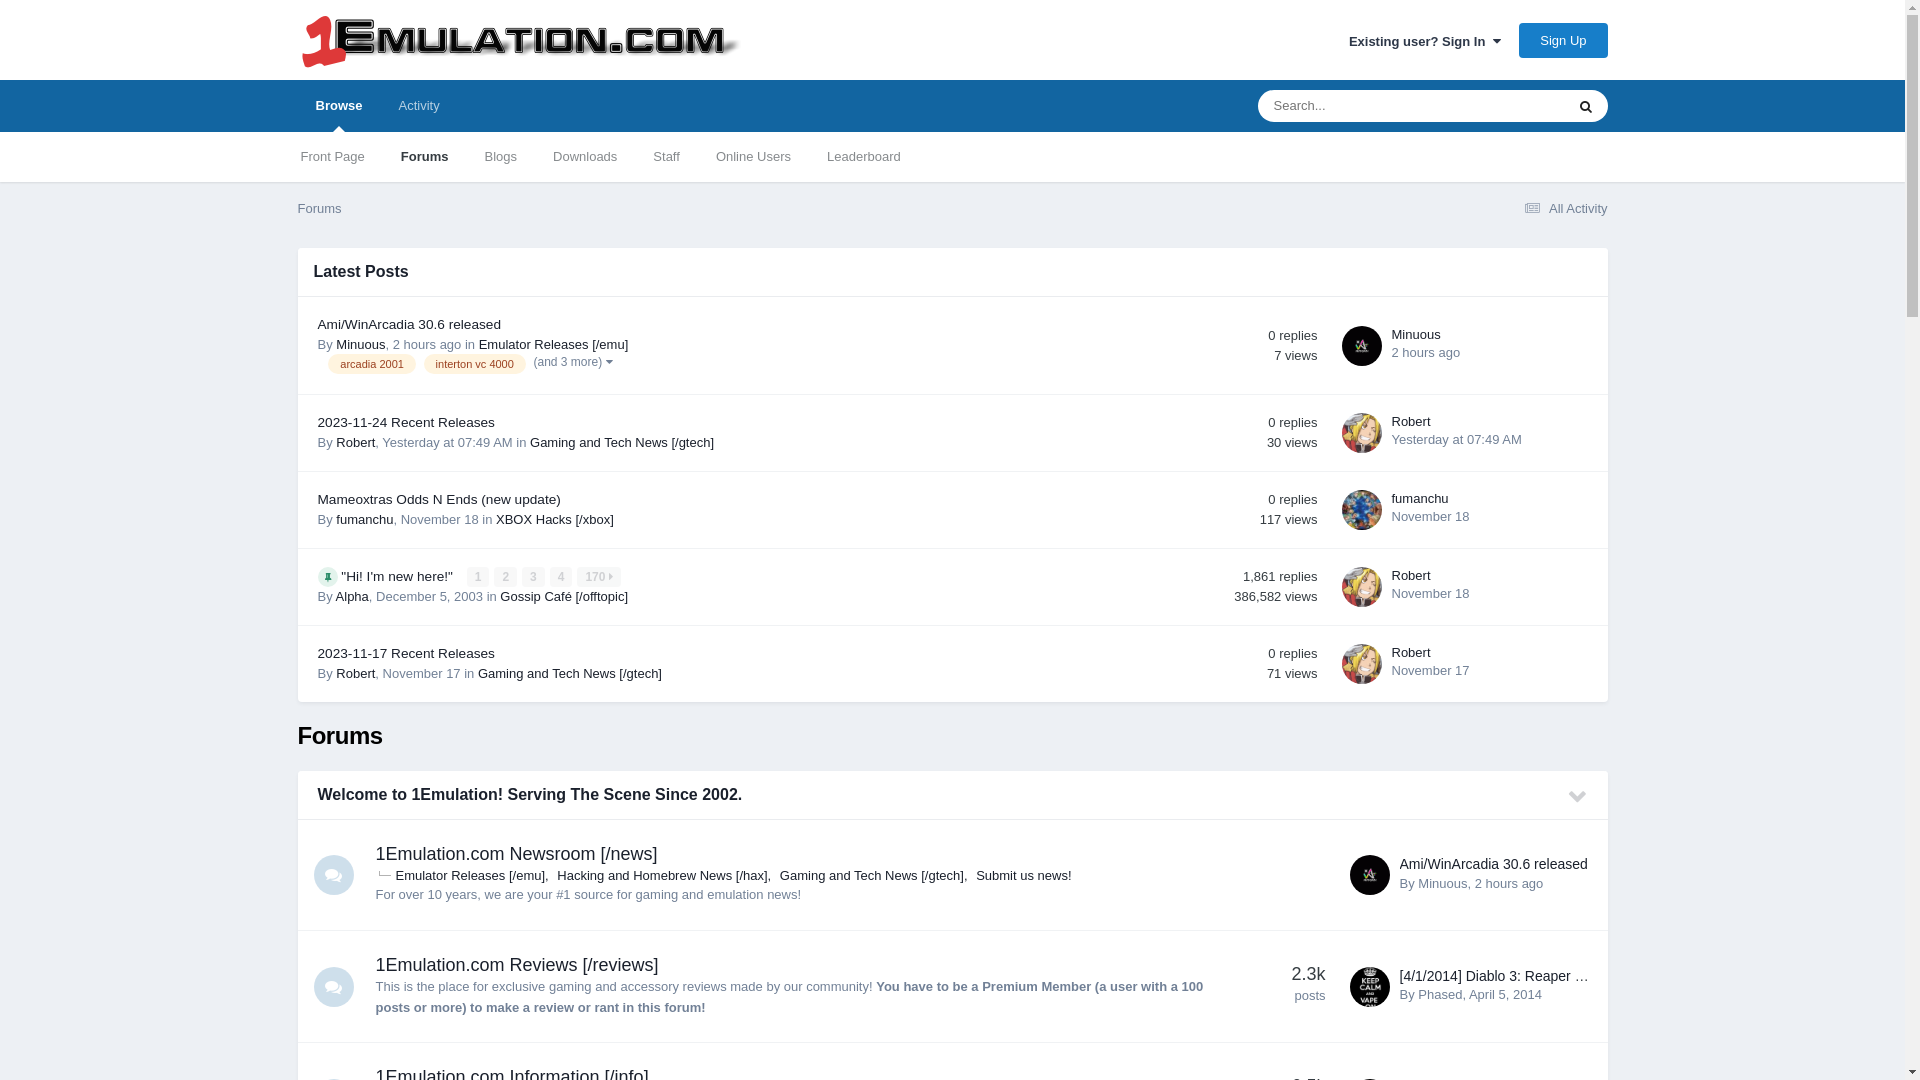  I want to click on 4, so click(562, 577).